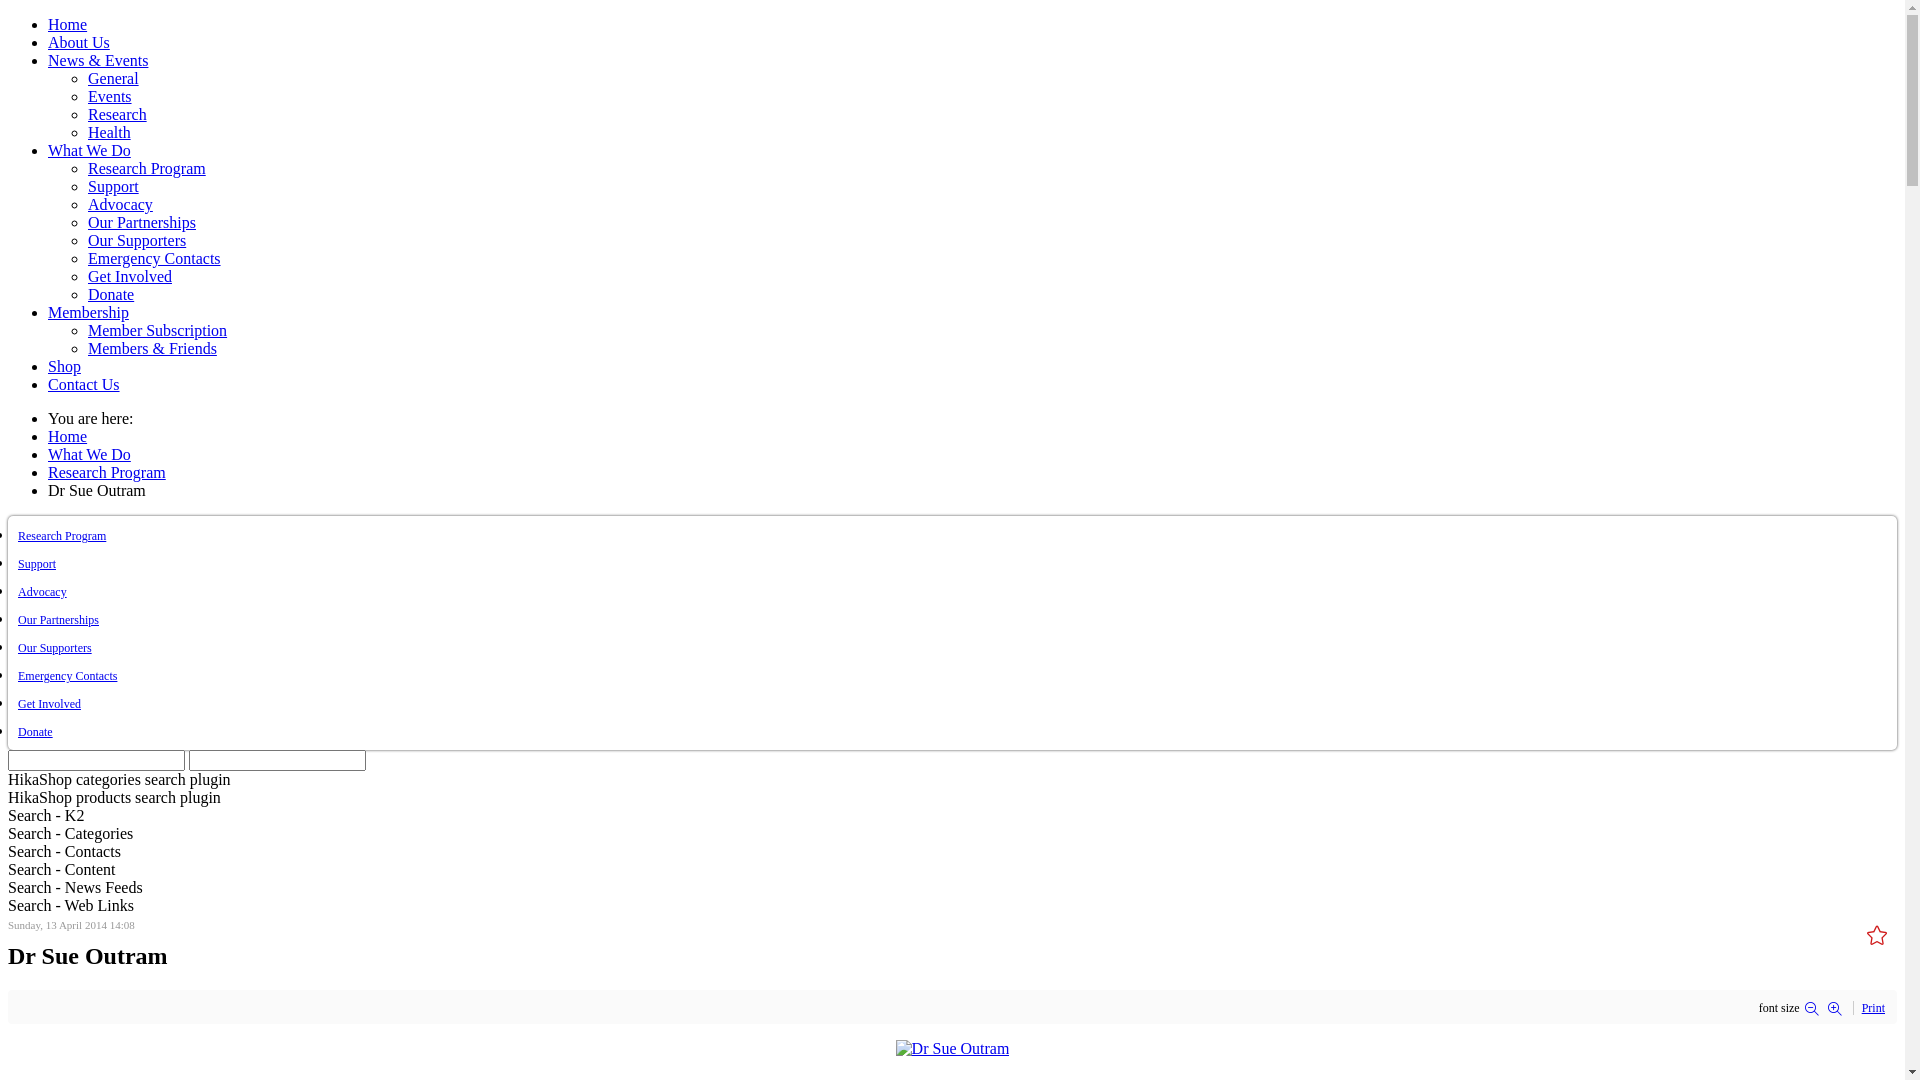 The image size is (1920, 1080). I want to click on Our Partnerships, so click(58, 620).